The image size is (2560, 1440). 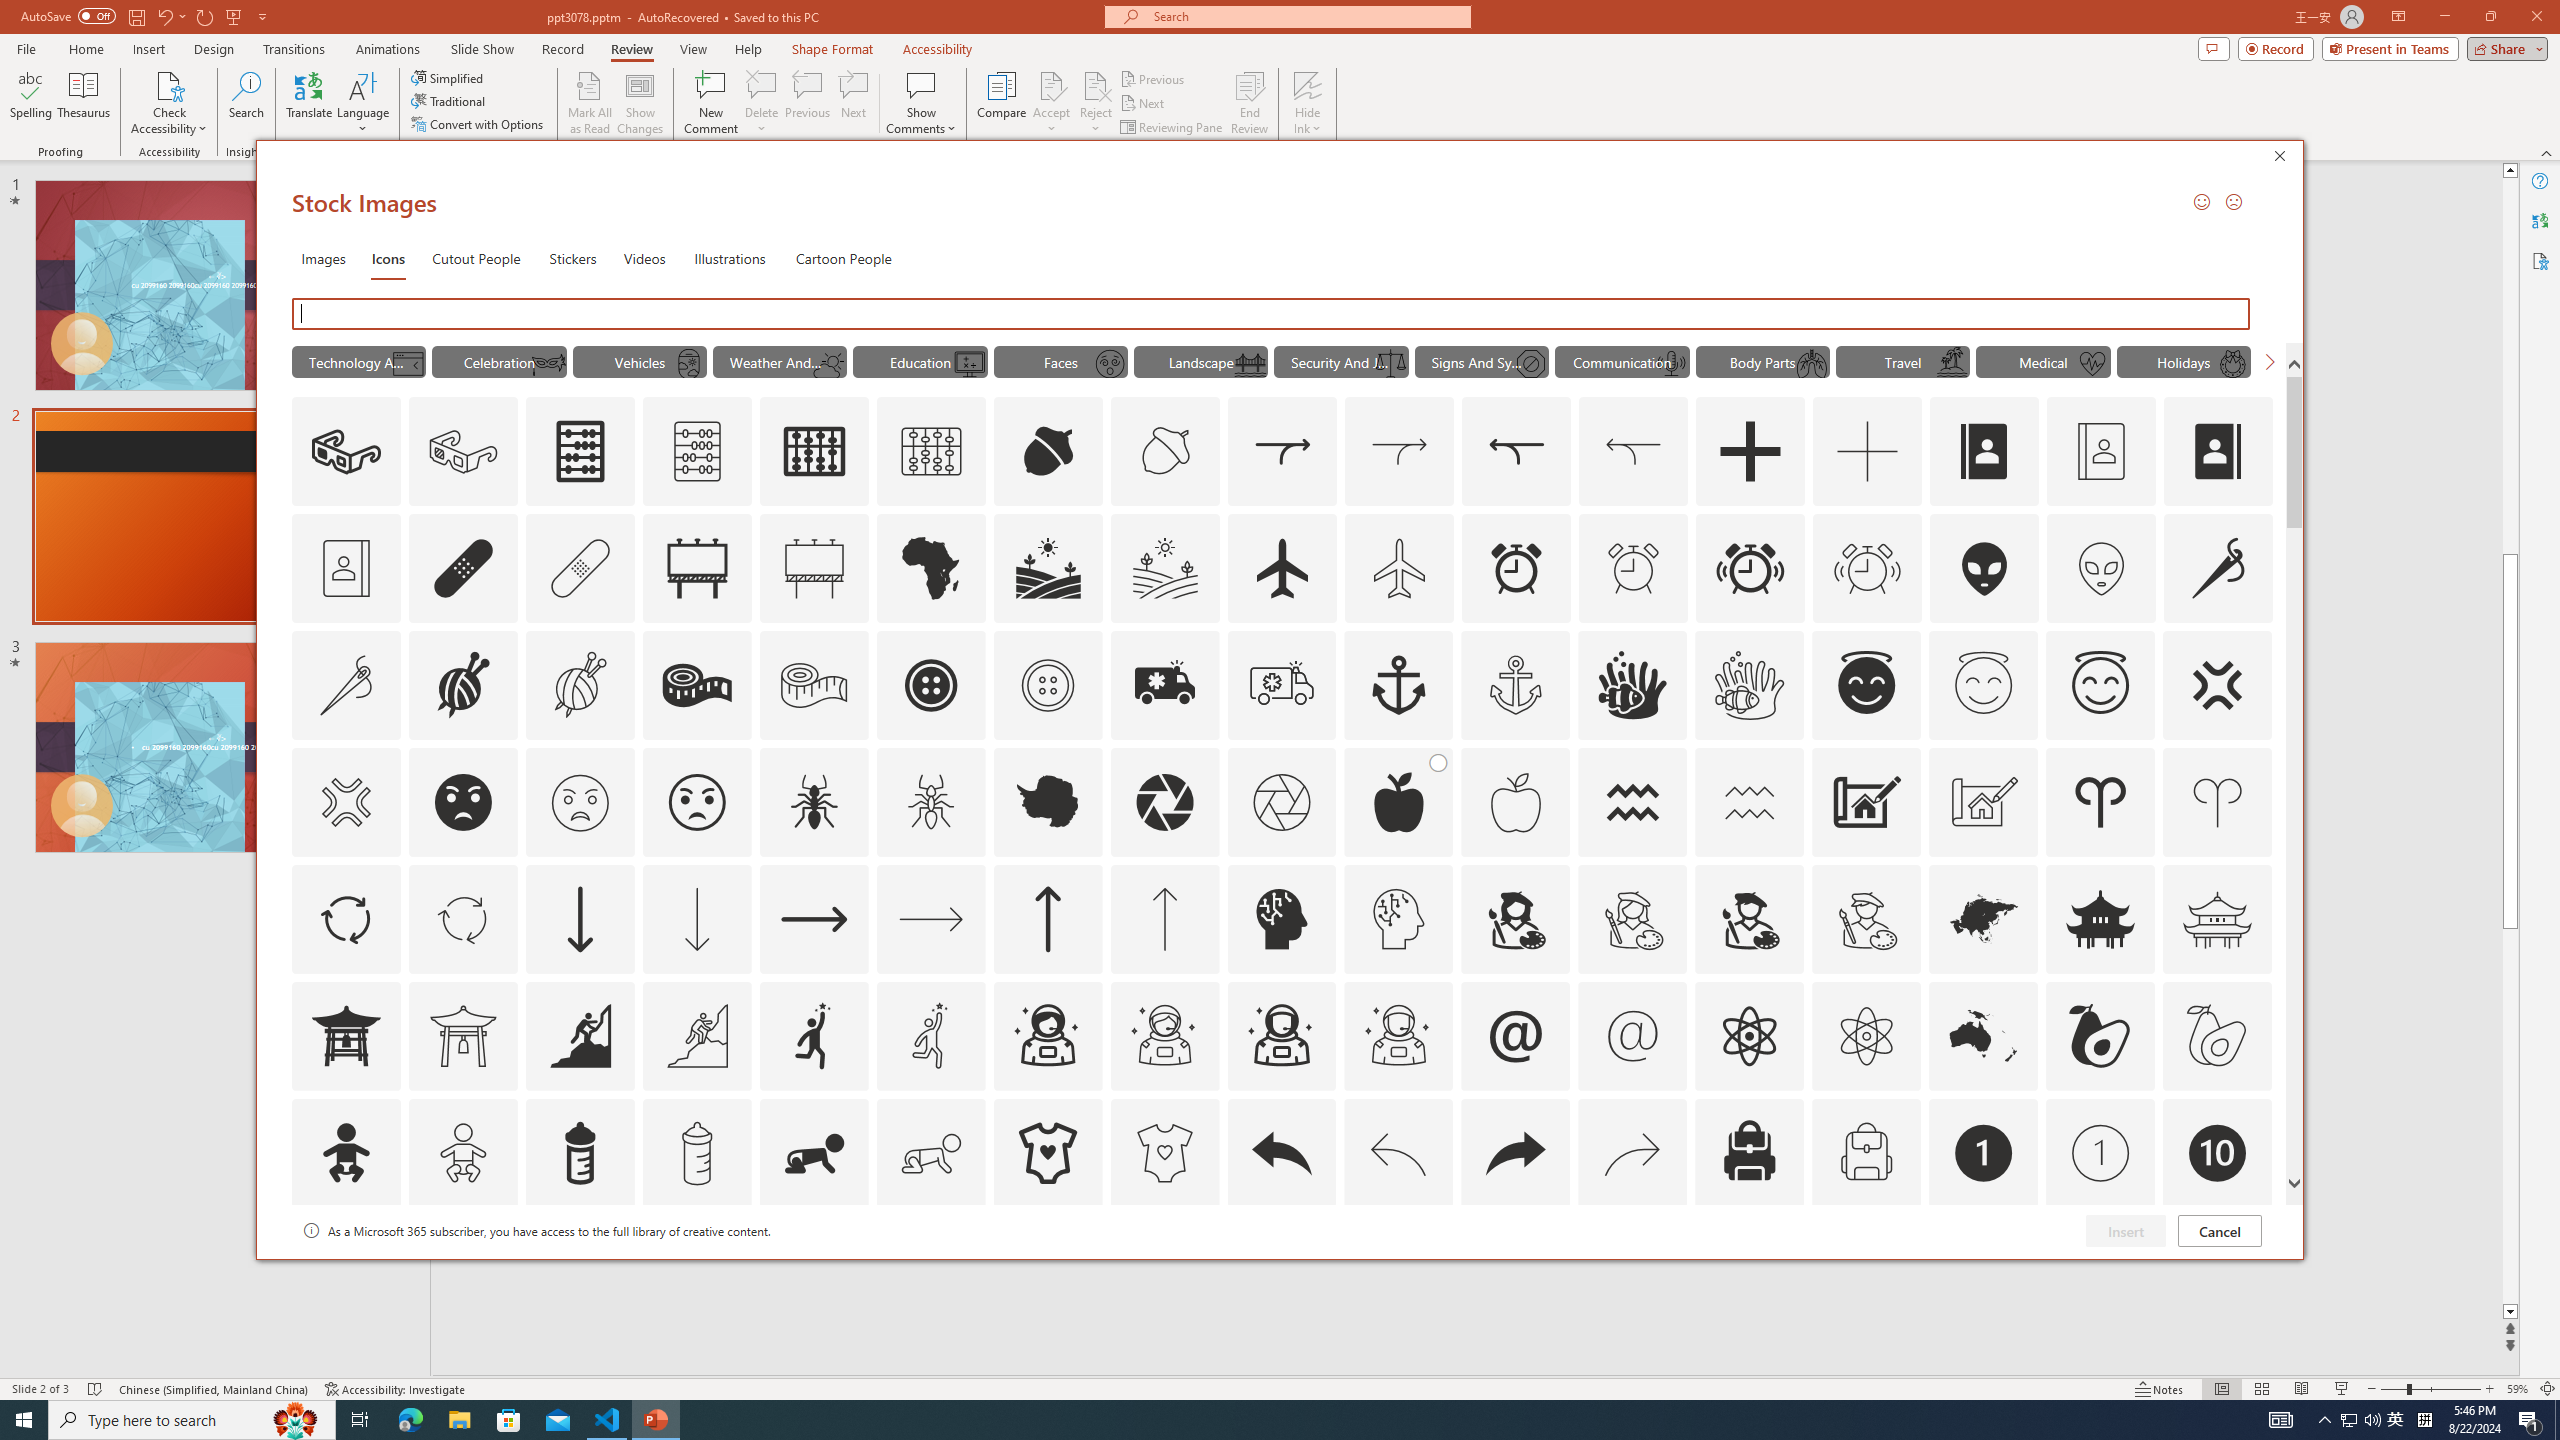 What do you see at coordinates (345, 918) in the screenshot?
I see `AutomationID: Icons_ArrowCircle` at bounding box center [345, 918].